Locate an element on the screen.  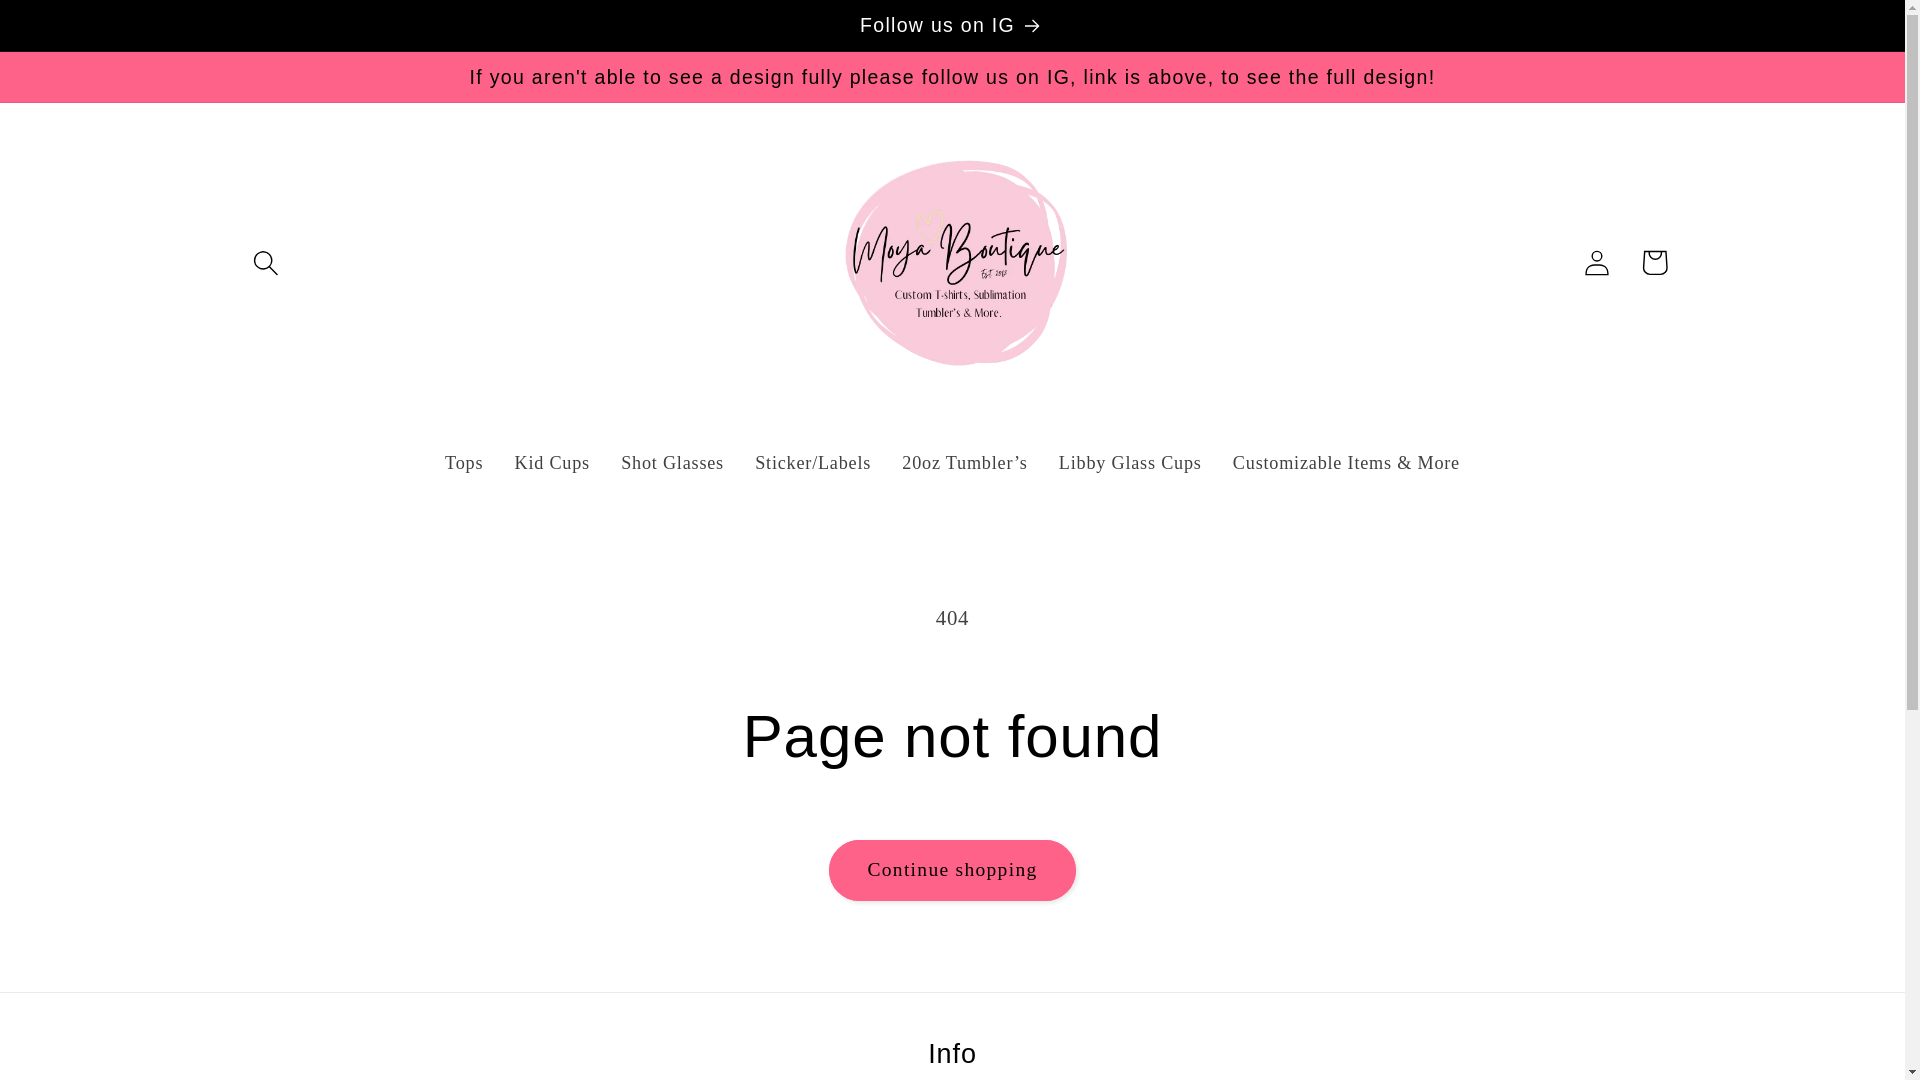
Libby Glass Cups is located at coordinates (1130, 463).